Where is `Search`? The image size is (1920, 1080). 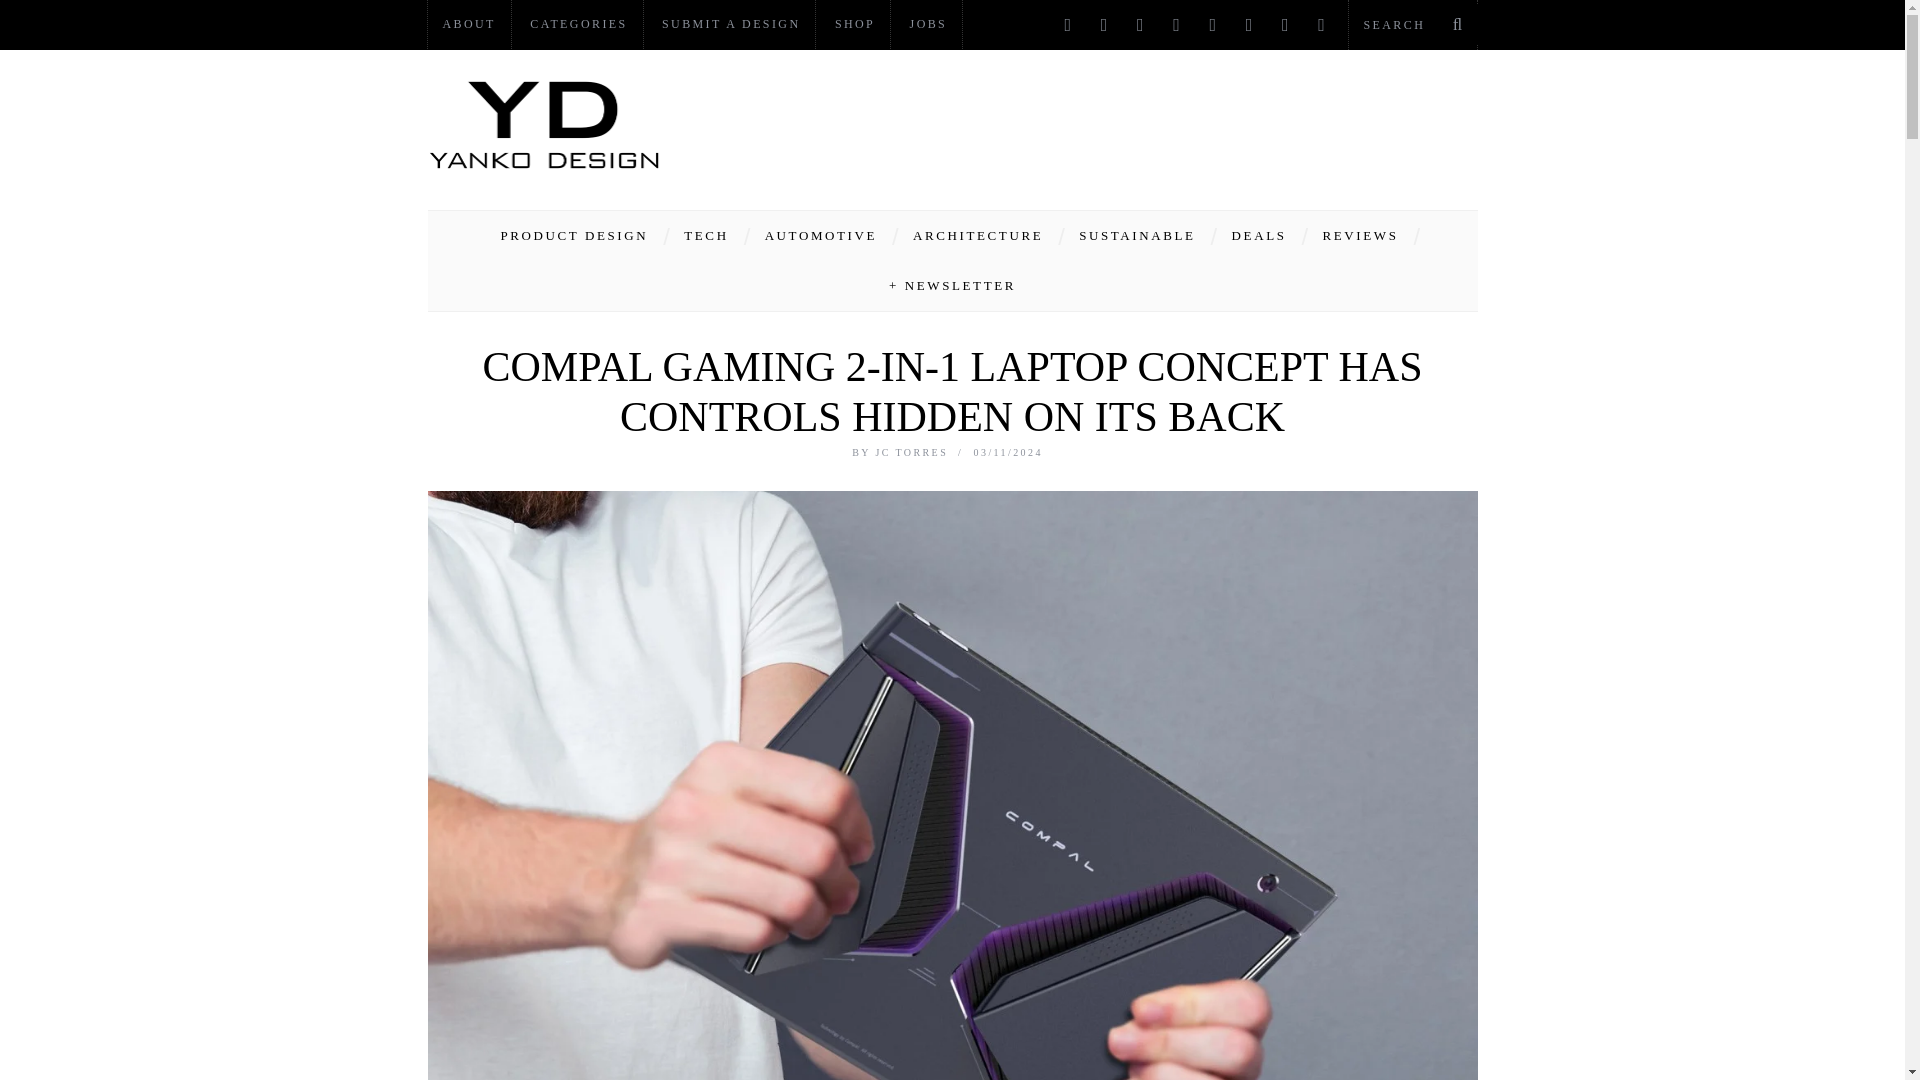 Search is located at coordinates (1412, 24).